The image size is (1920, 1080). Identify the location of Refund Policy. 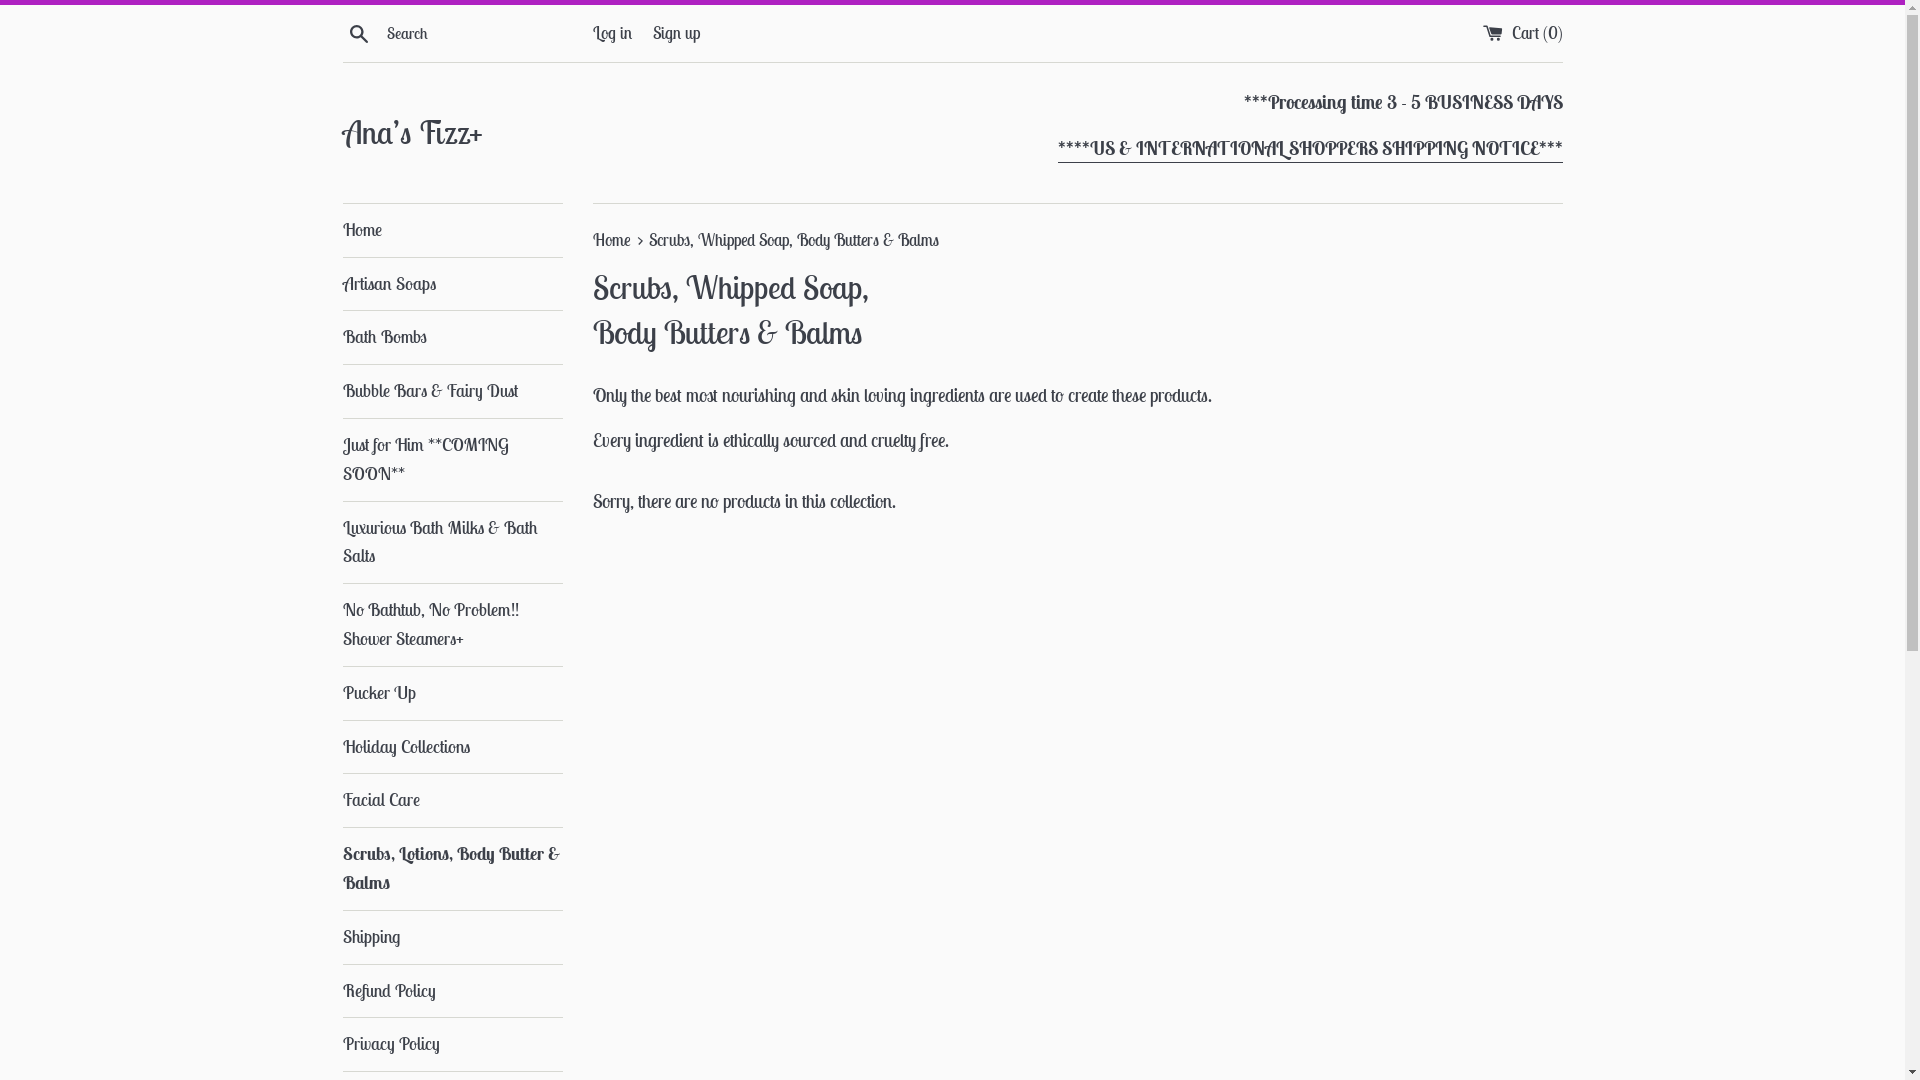
(452, 991).